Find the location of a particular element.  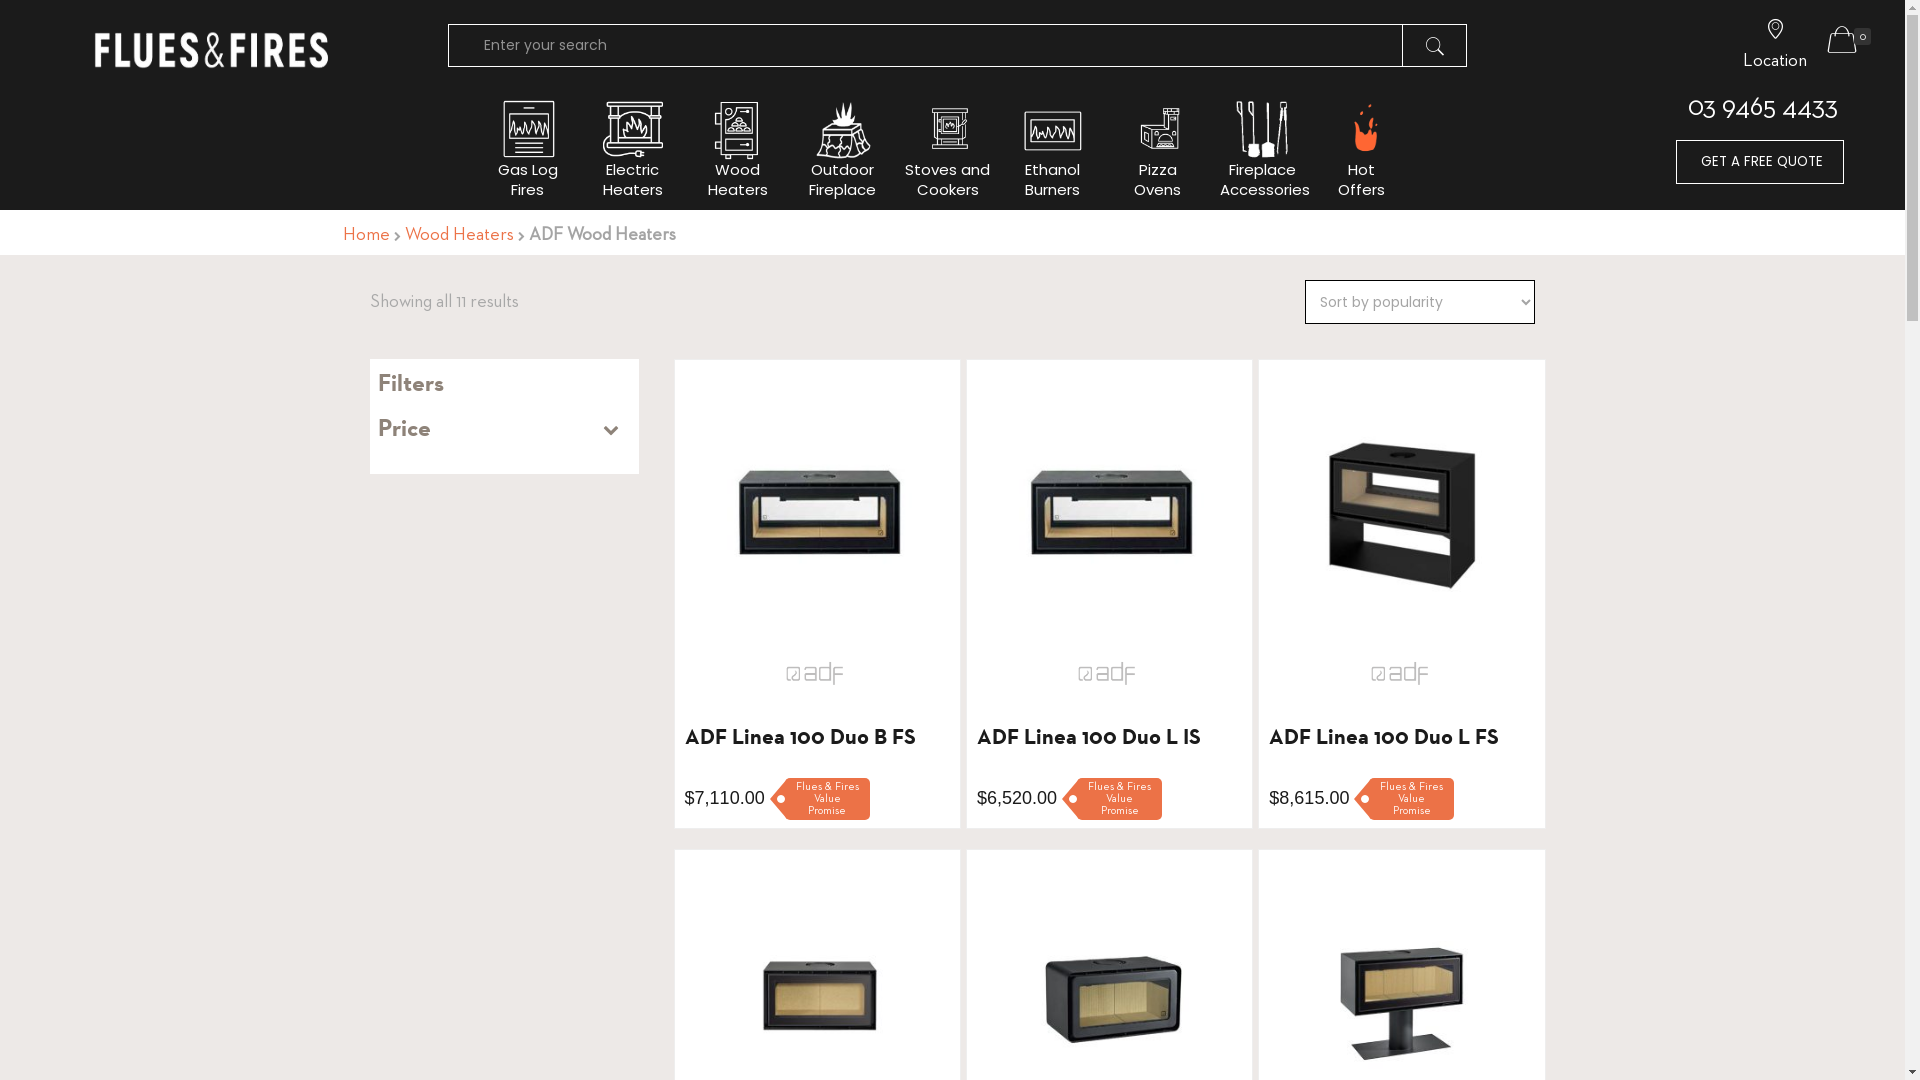

ADF Linea 100 Duo B FS
$7,110.00
Flues & Fires
Value
Promise is located at coordinates (818, 752).